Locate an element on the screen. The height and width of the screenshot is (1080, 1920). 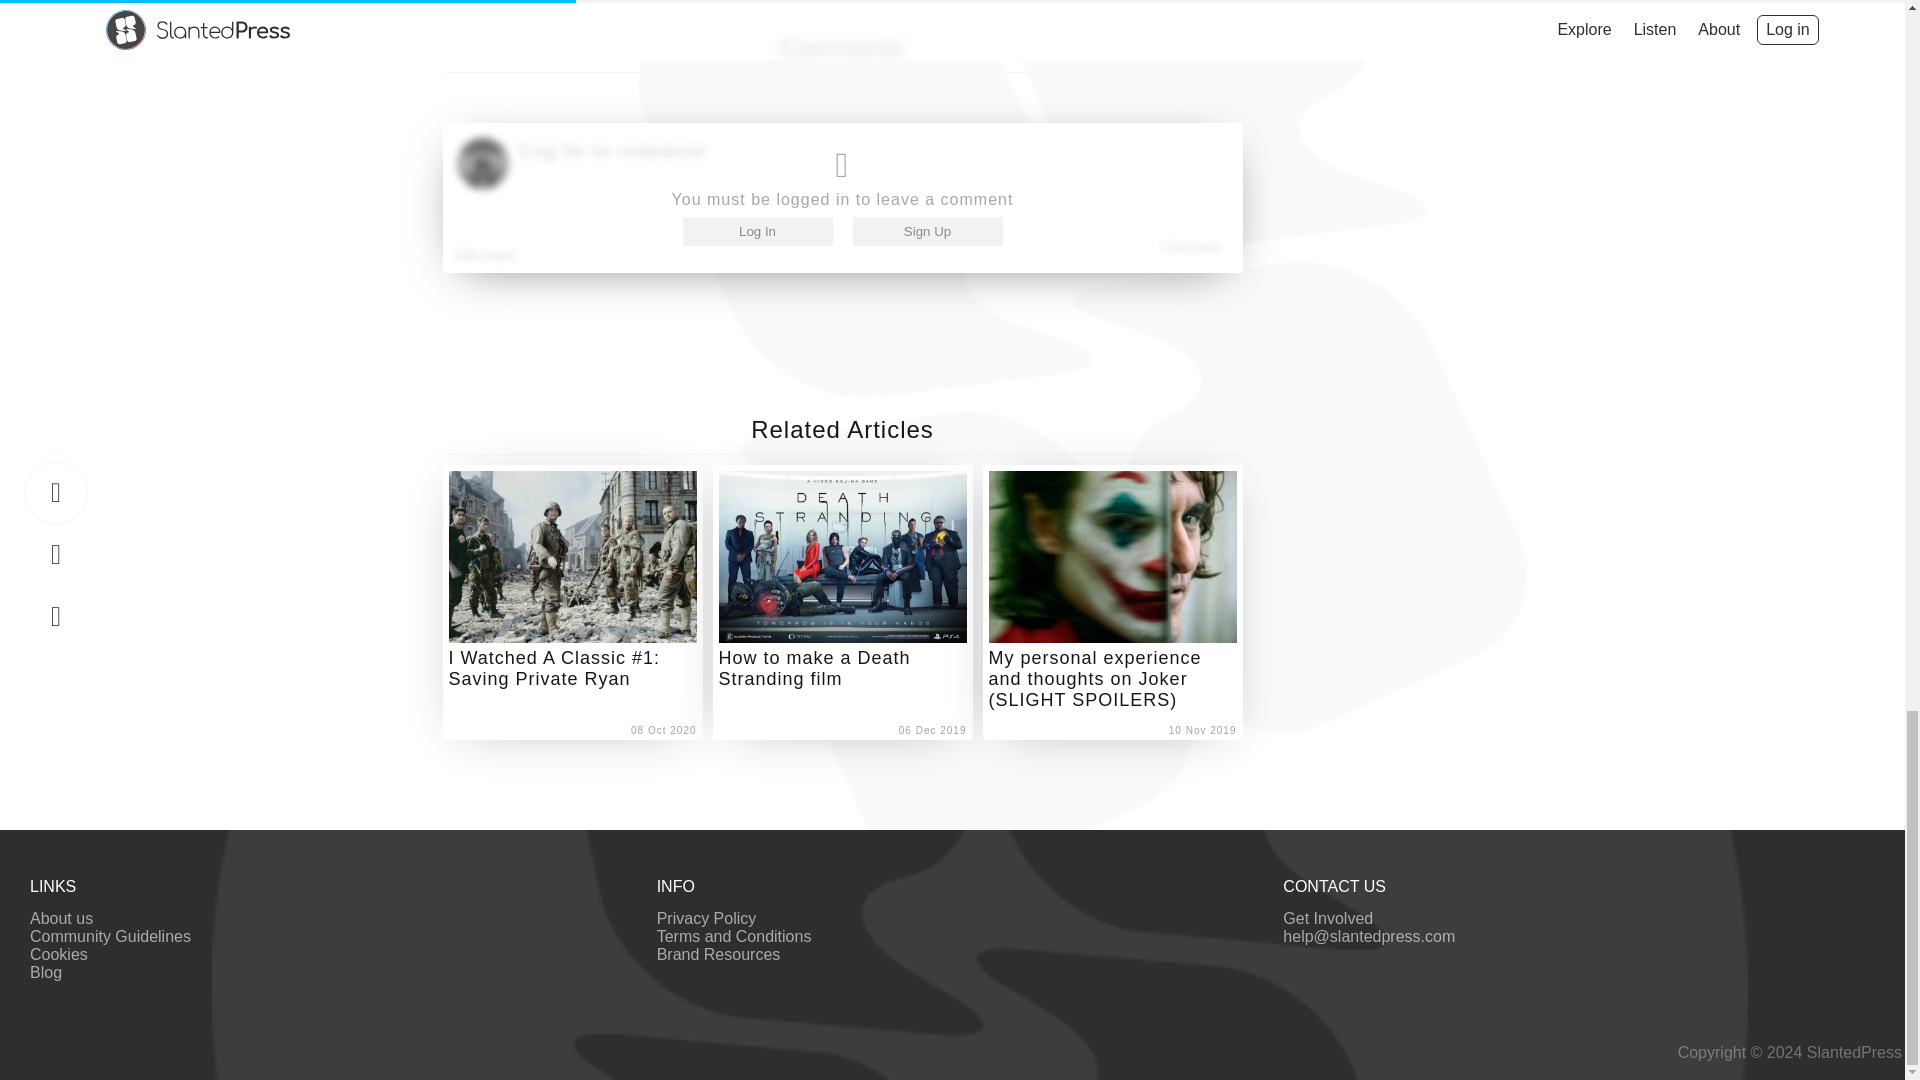
Blog is located at coordinates (46, 972).